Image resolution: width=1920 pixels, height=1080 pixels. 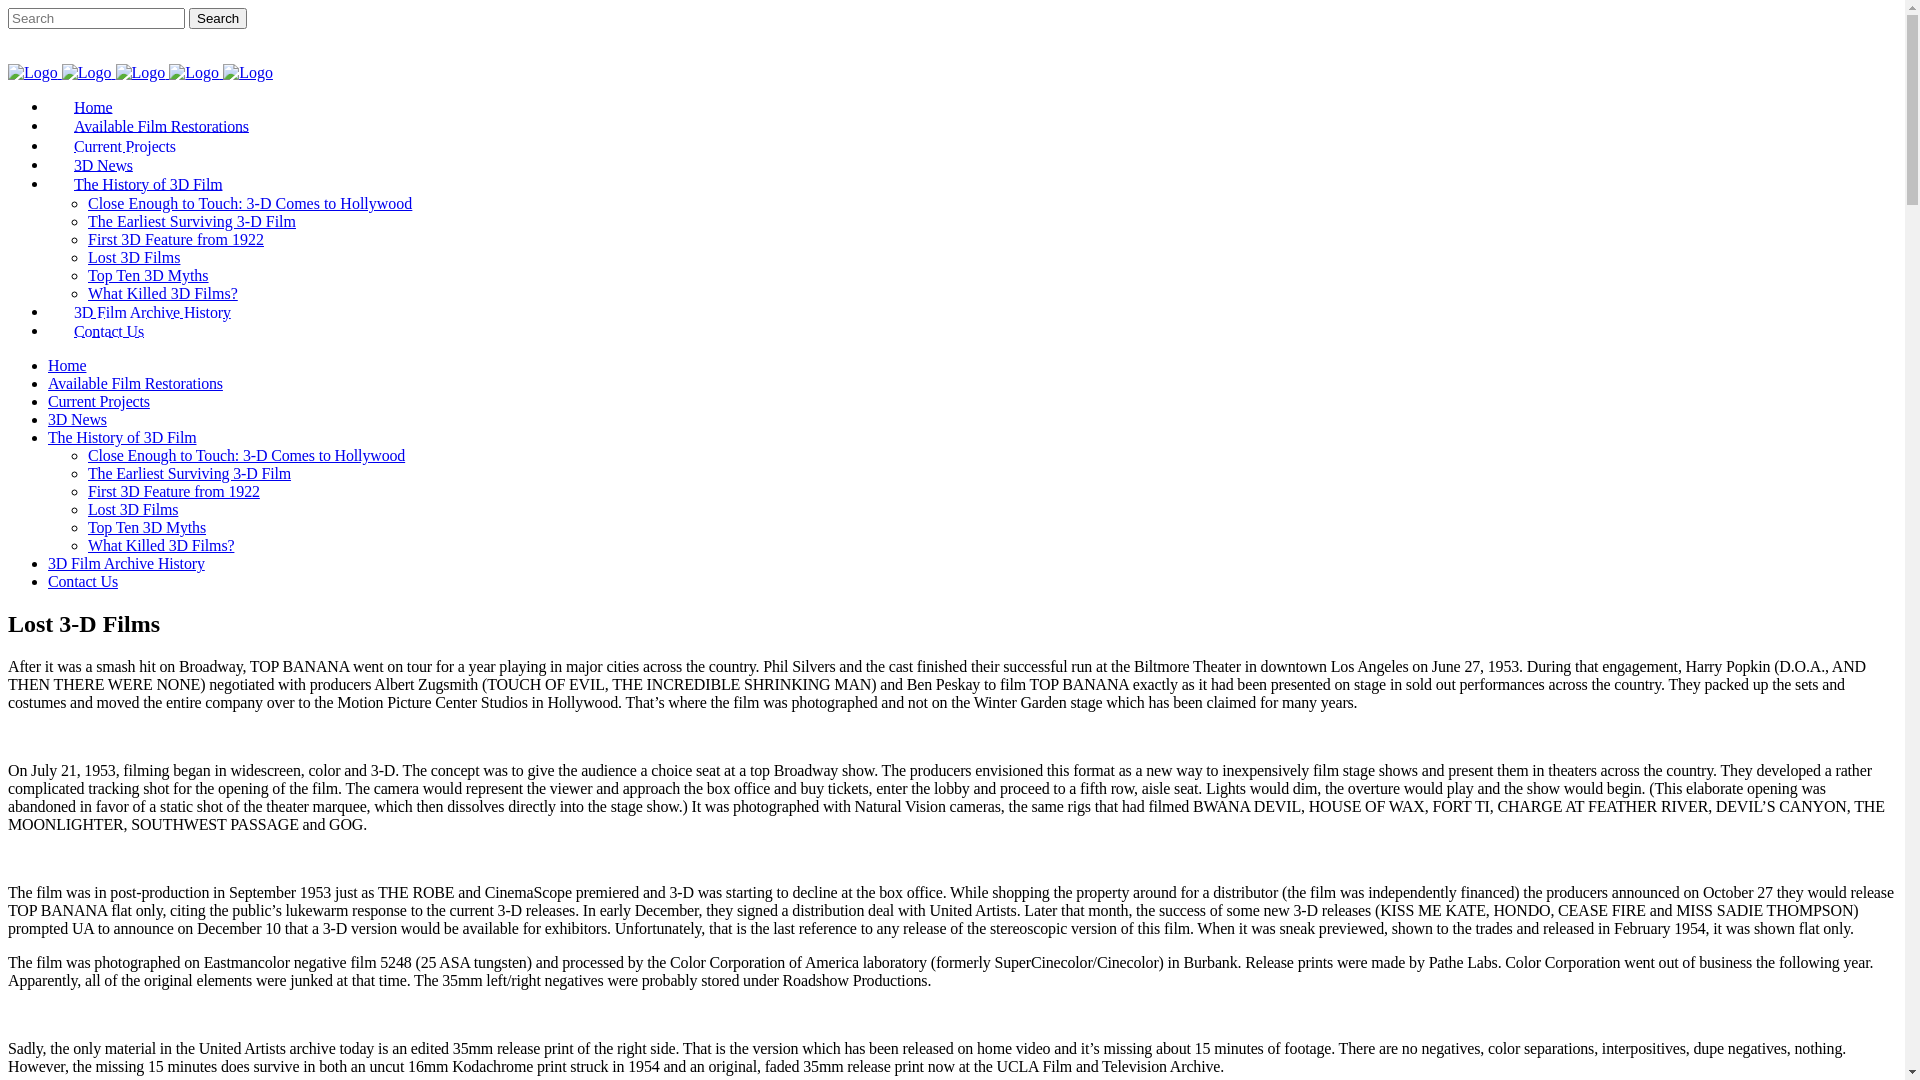 I want to click on Lost 3D Films, so click(x=134, y=258).